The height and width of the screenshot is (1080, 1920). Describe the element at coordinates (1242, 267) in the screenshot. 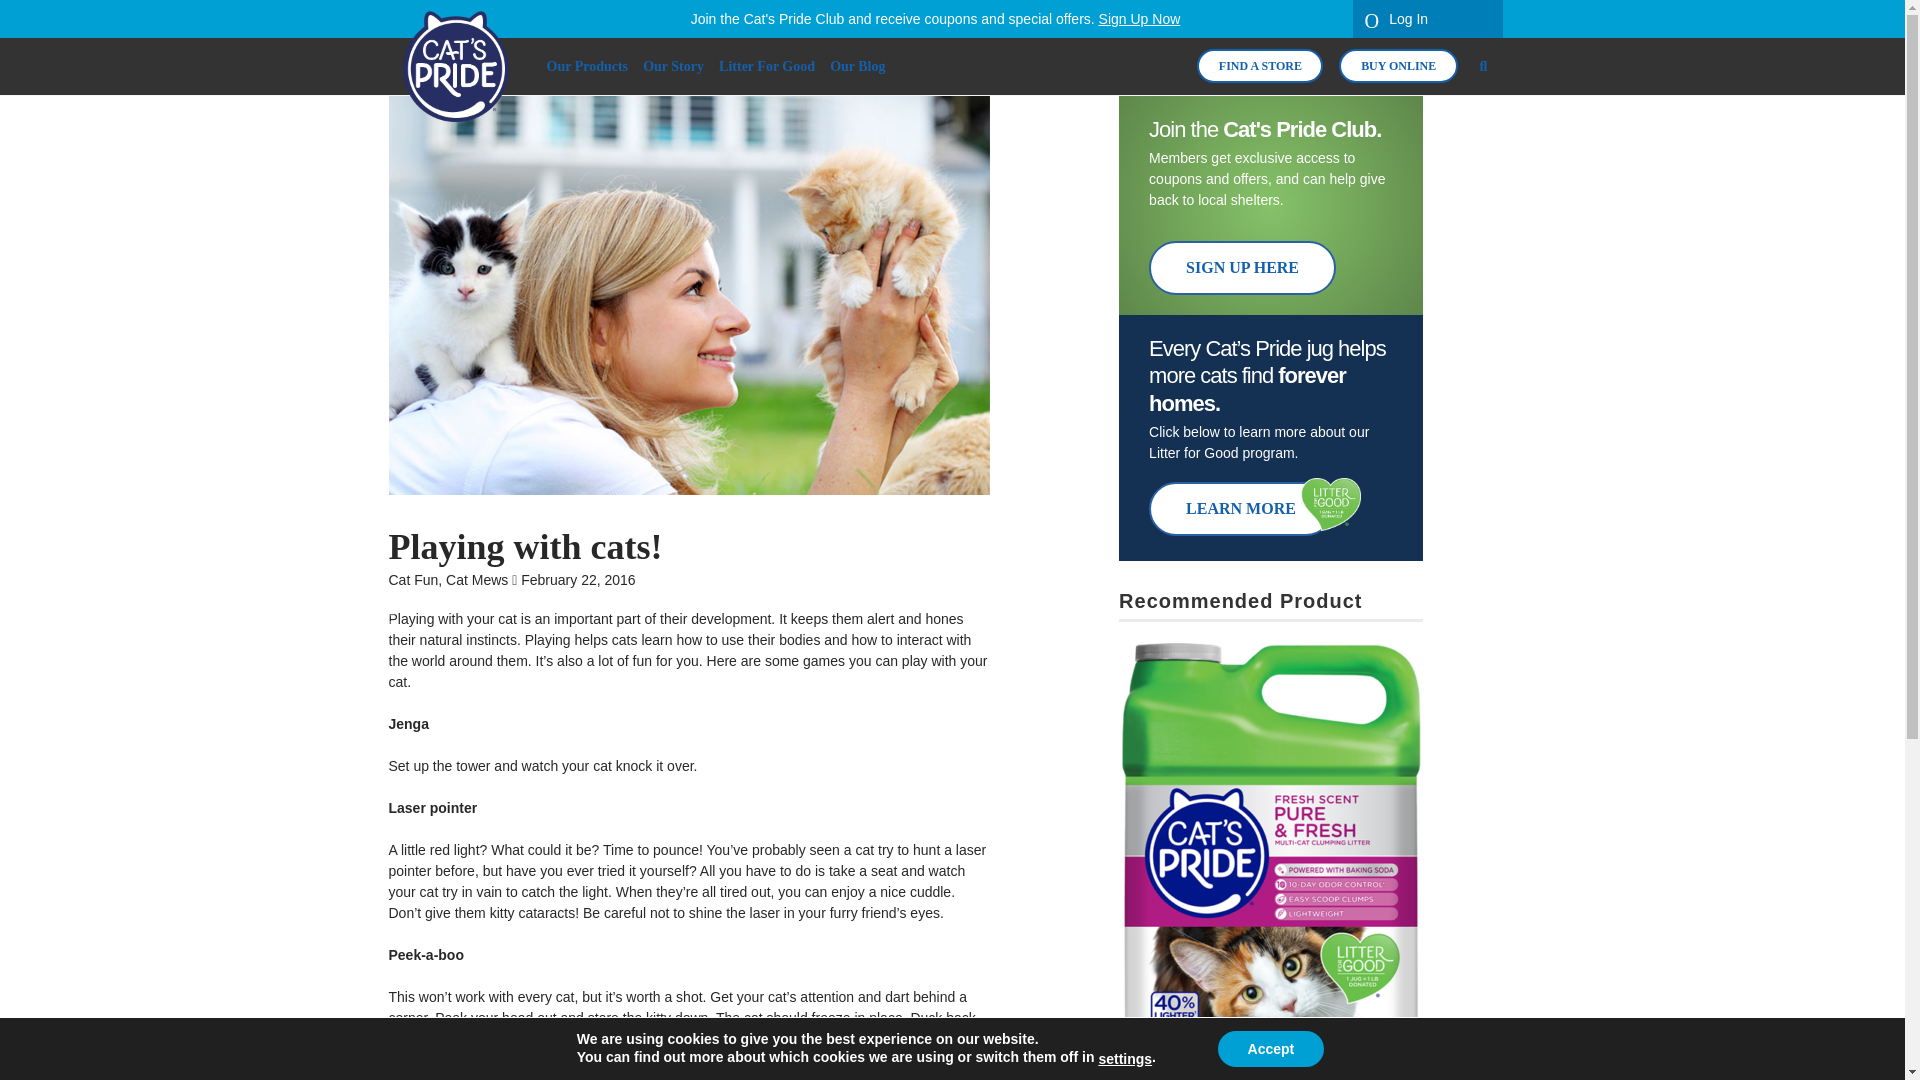

I see `Join The Club - SIGN UP HERE` at that location.